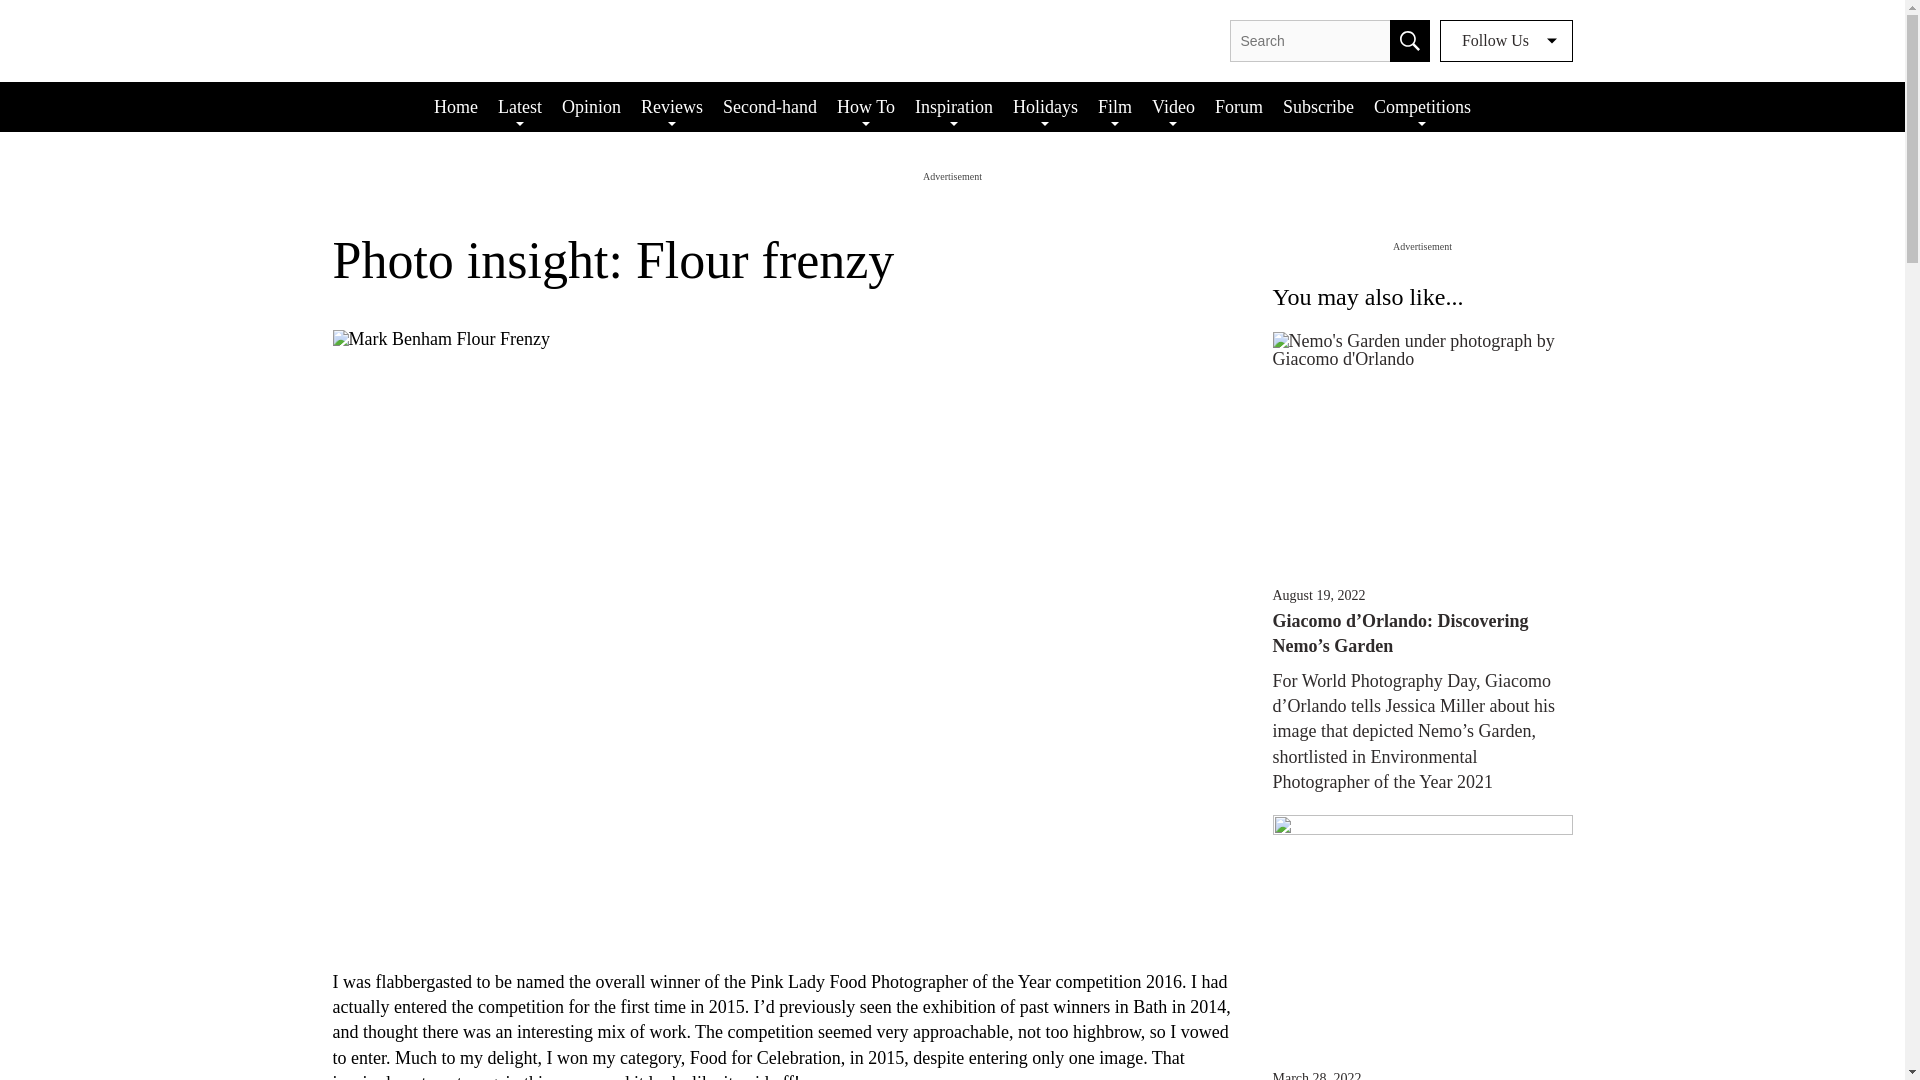  Describe the element at coordinates (770, 106) in the screenshot. I see `Second-hand` at that location.